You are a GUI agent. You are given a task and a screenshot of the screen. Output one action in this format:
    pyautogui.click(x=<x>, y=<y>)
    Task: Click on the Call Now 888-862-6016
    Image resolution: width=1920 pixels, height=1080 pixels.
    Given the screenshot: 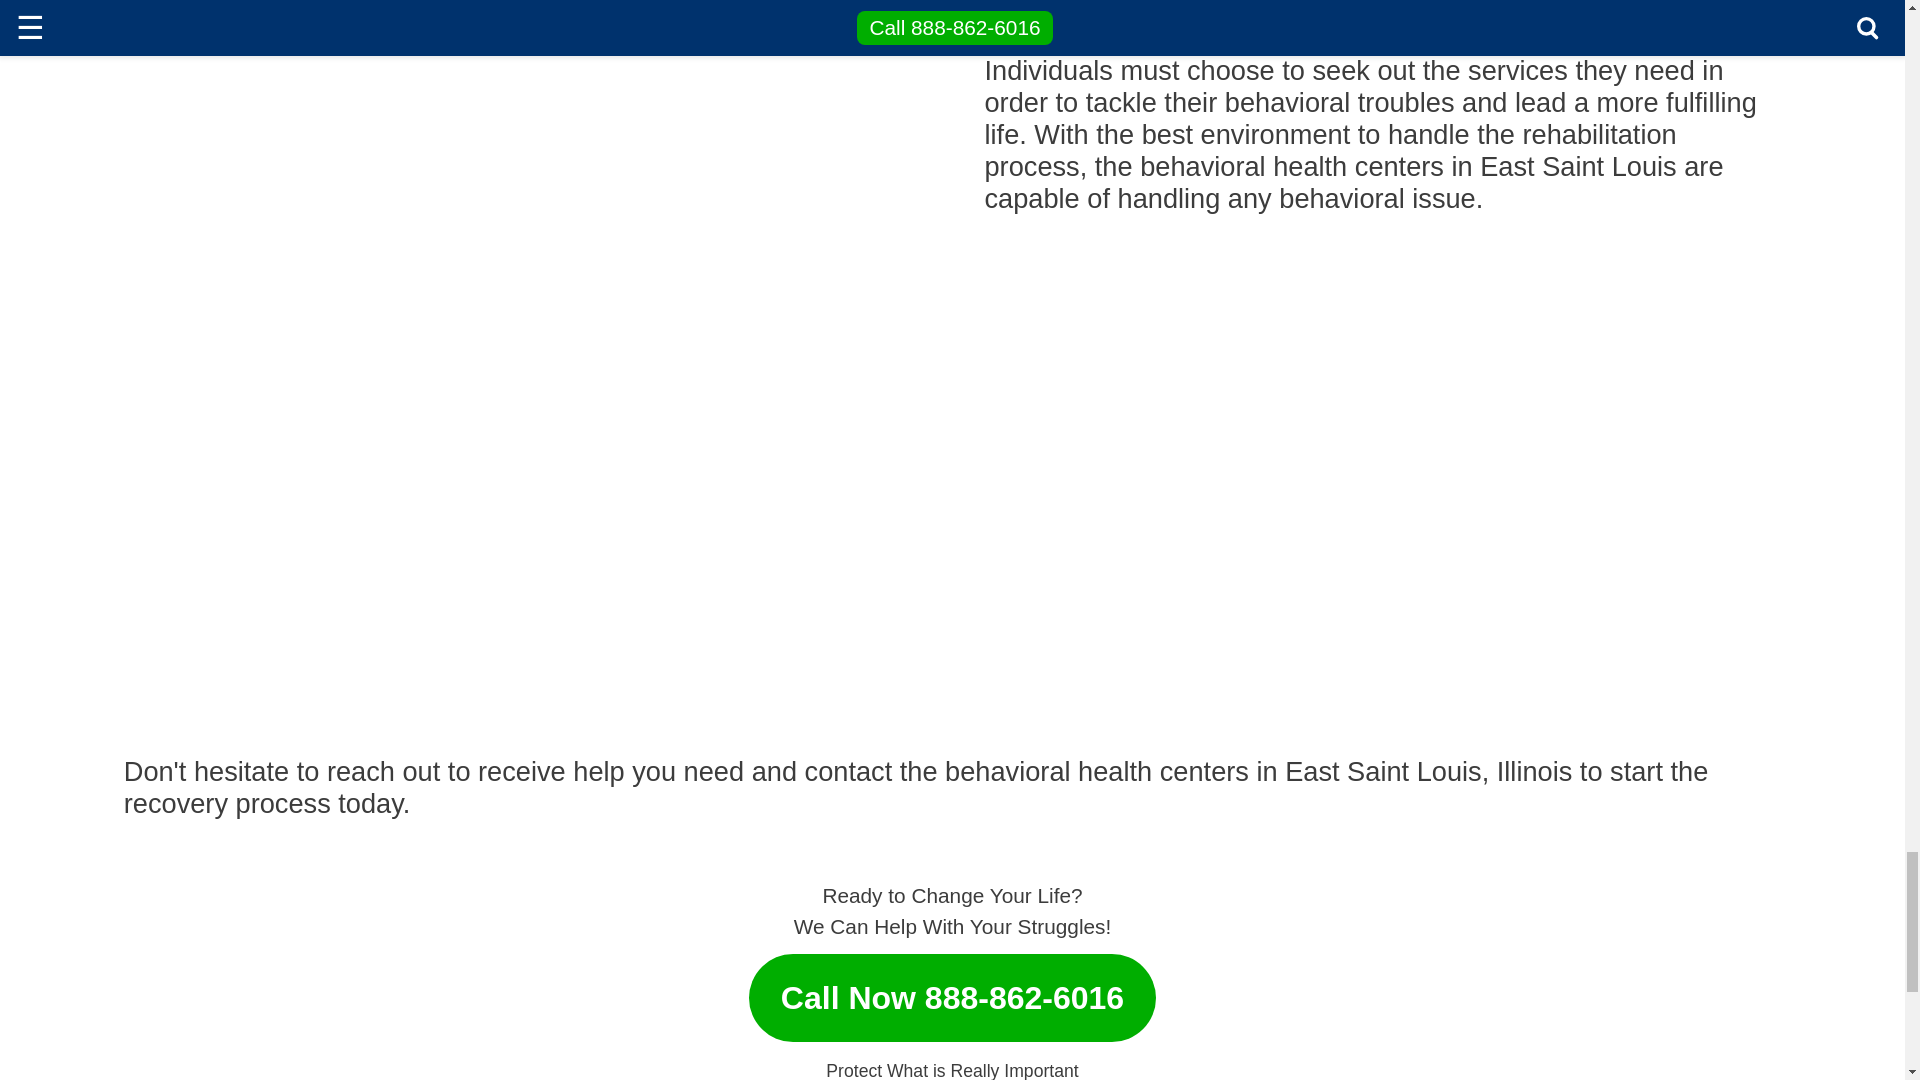 What is the action you would take?
    pyautogui.click(x=952, y=988)
    